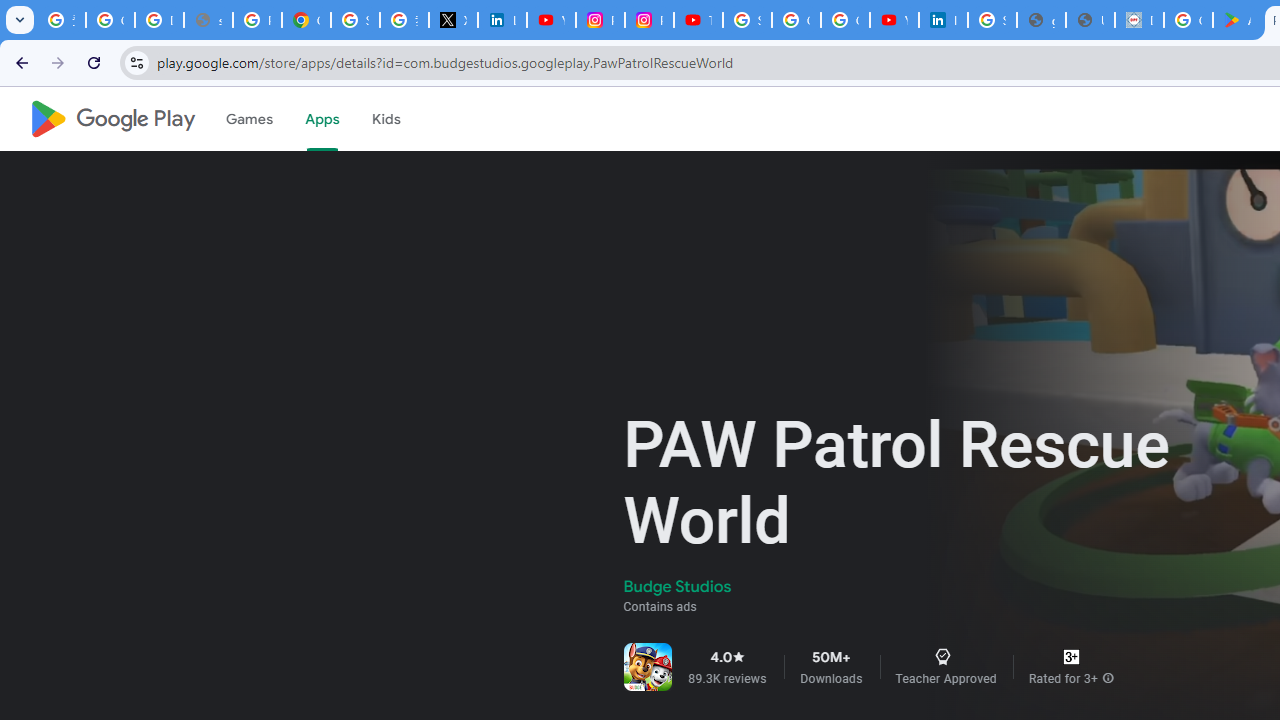 The width and height of the screenshot is (1280, 720). What do you see at coordinates (502, 20) in the screenshot?
I see `LinkedIn Privacy Policy` at bounding box center [502, 20].